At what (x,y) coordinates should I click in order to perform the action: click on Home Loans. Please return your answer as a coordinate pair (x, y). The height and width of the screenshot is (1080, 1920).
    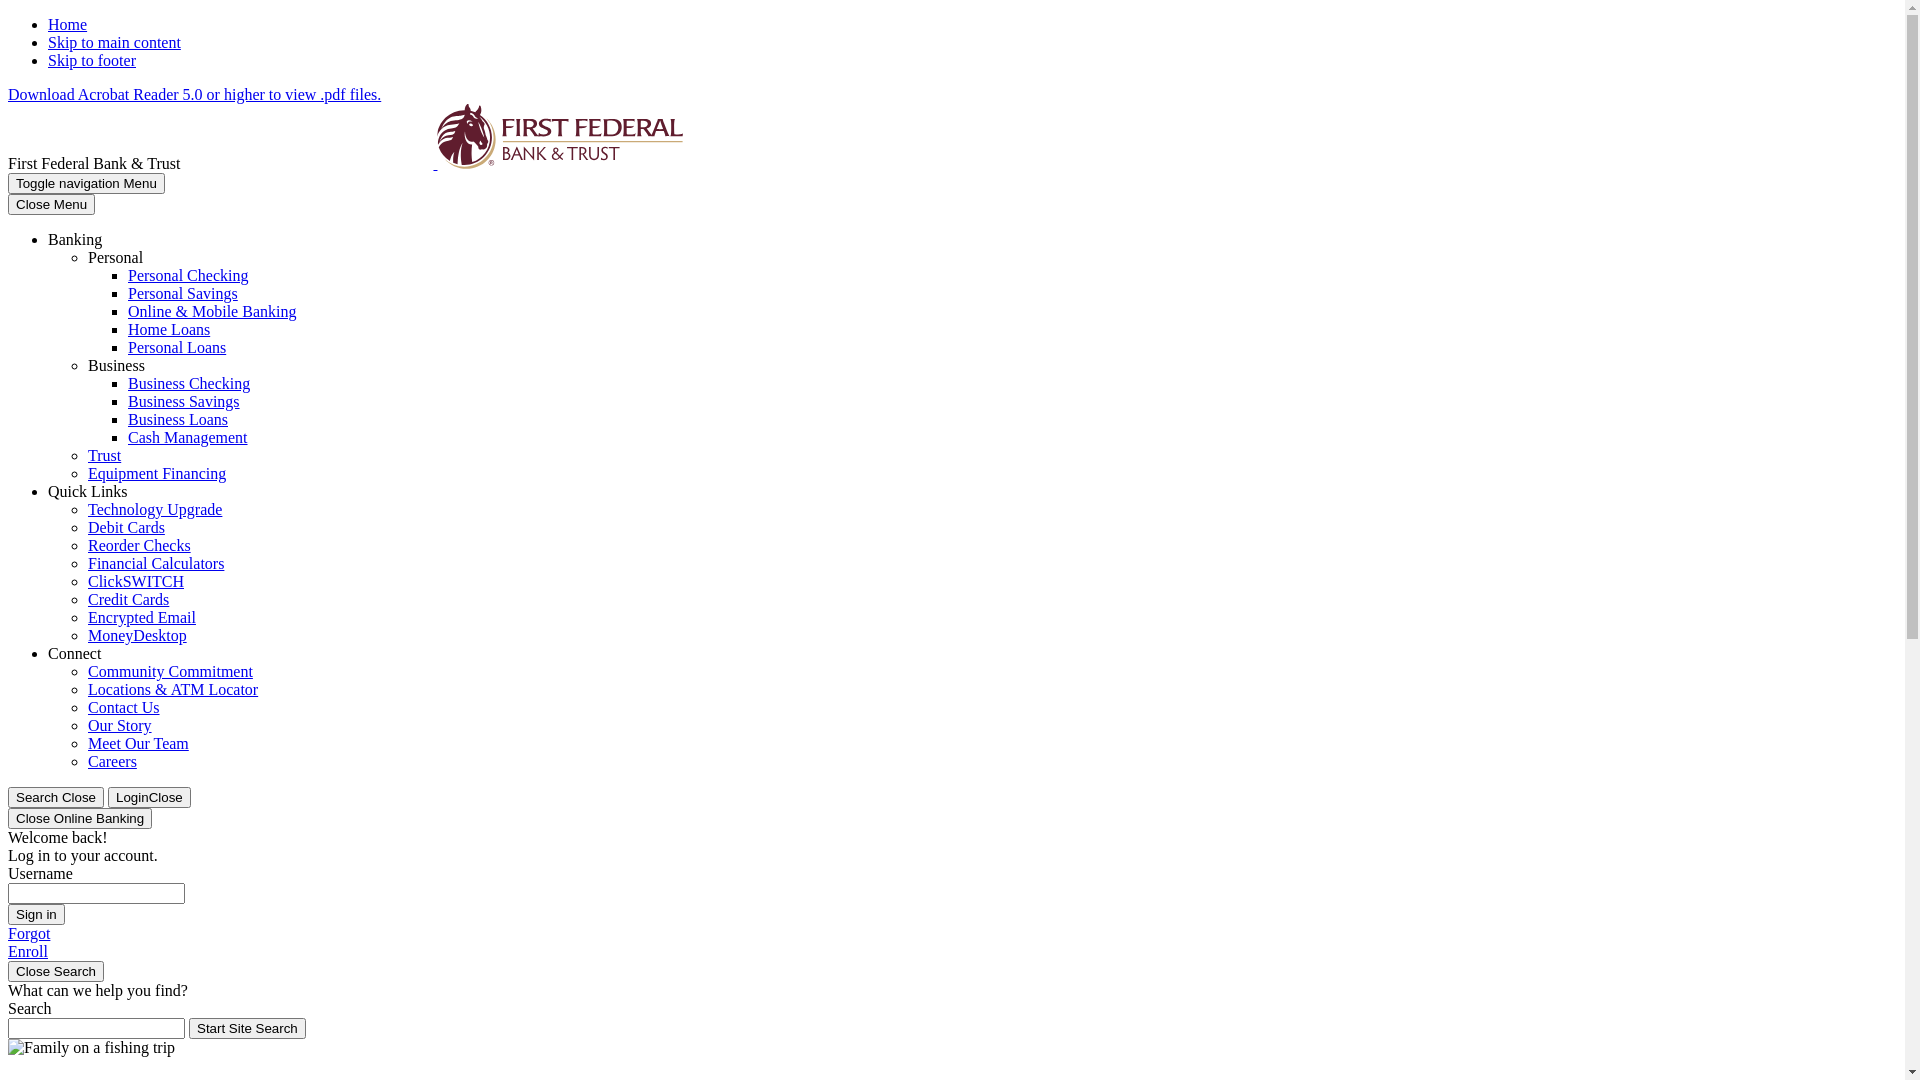
    Looking at the image, I should click on (169, 330).